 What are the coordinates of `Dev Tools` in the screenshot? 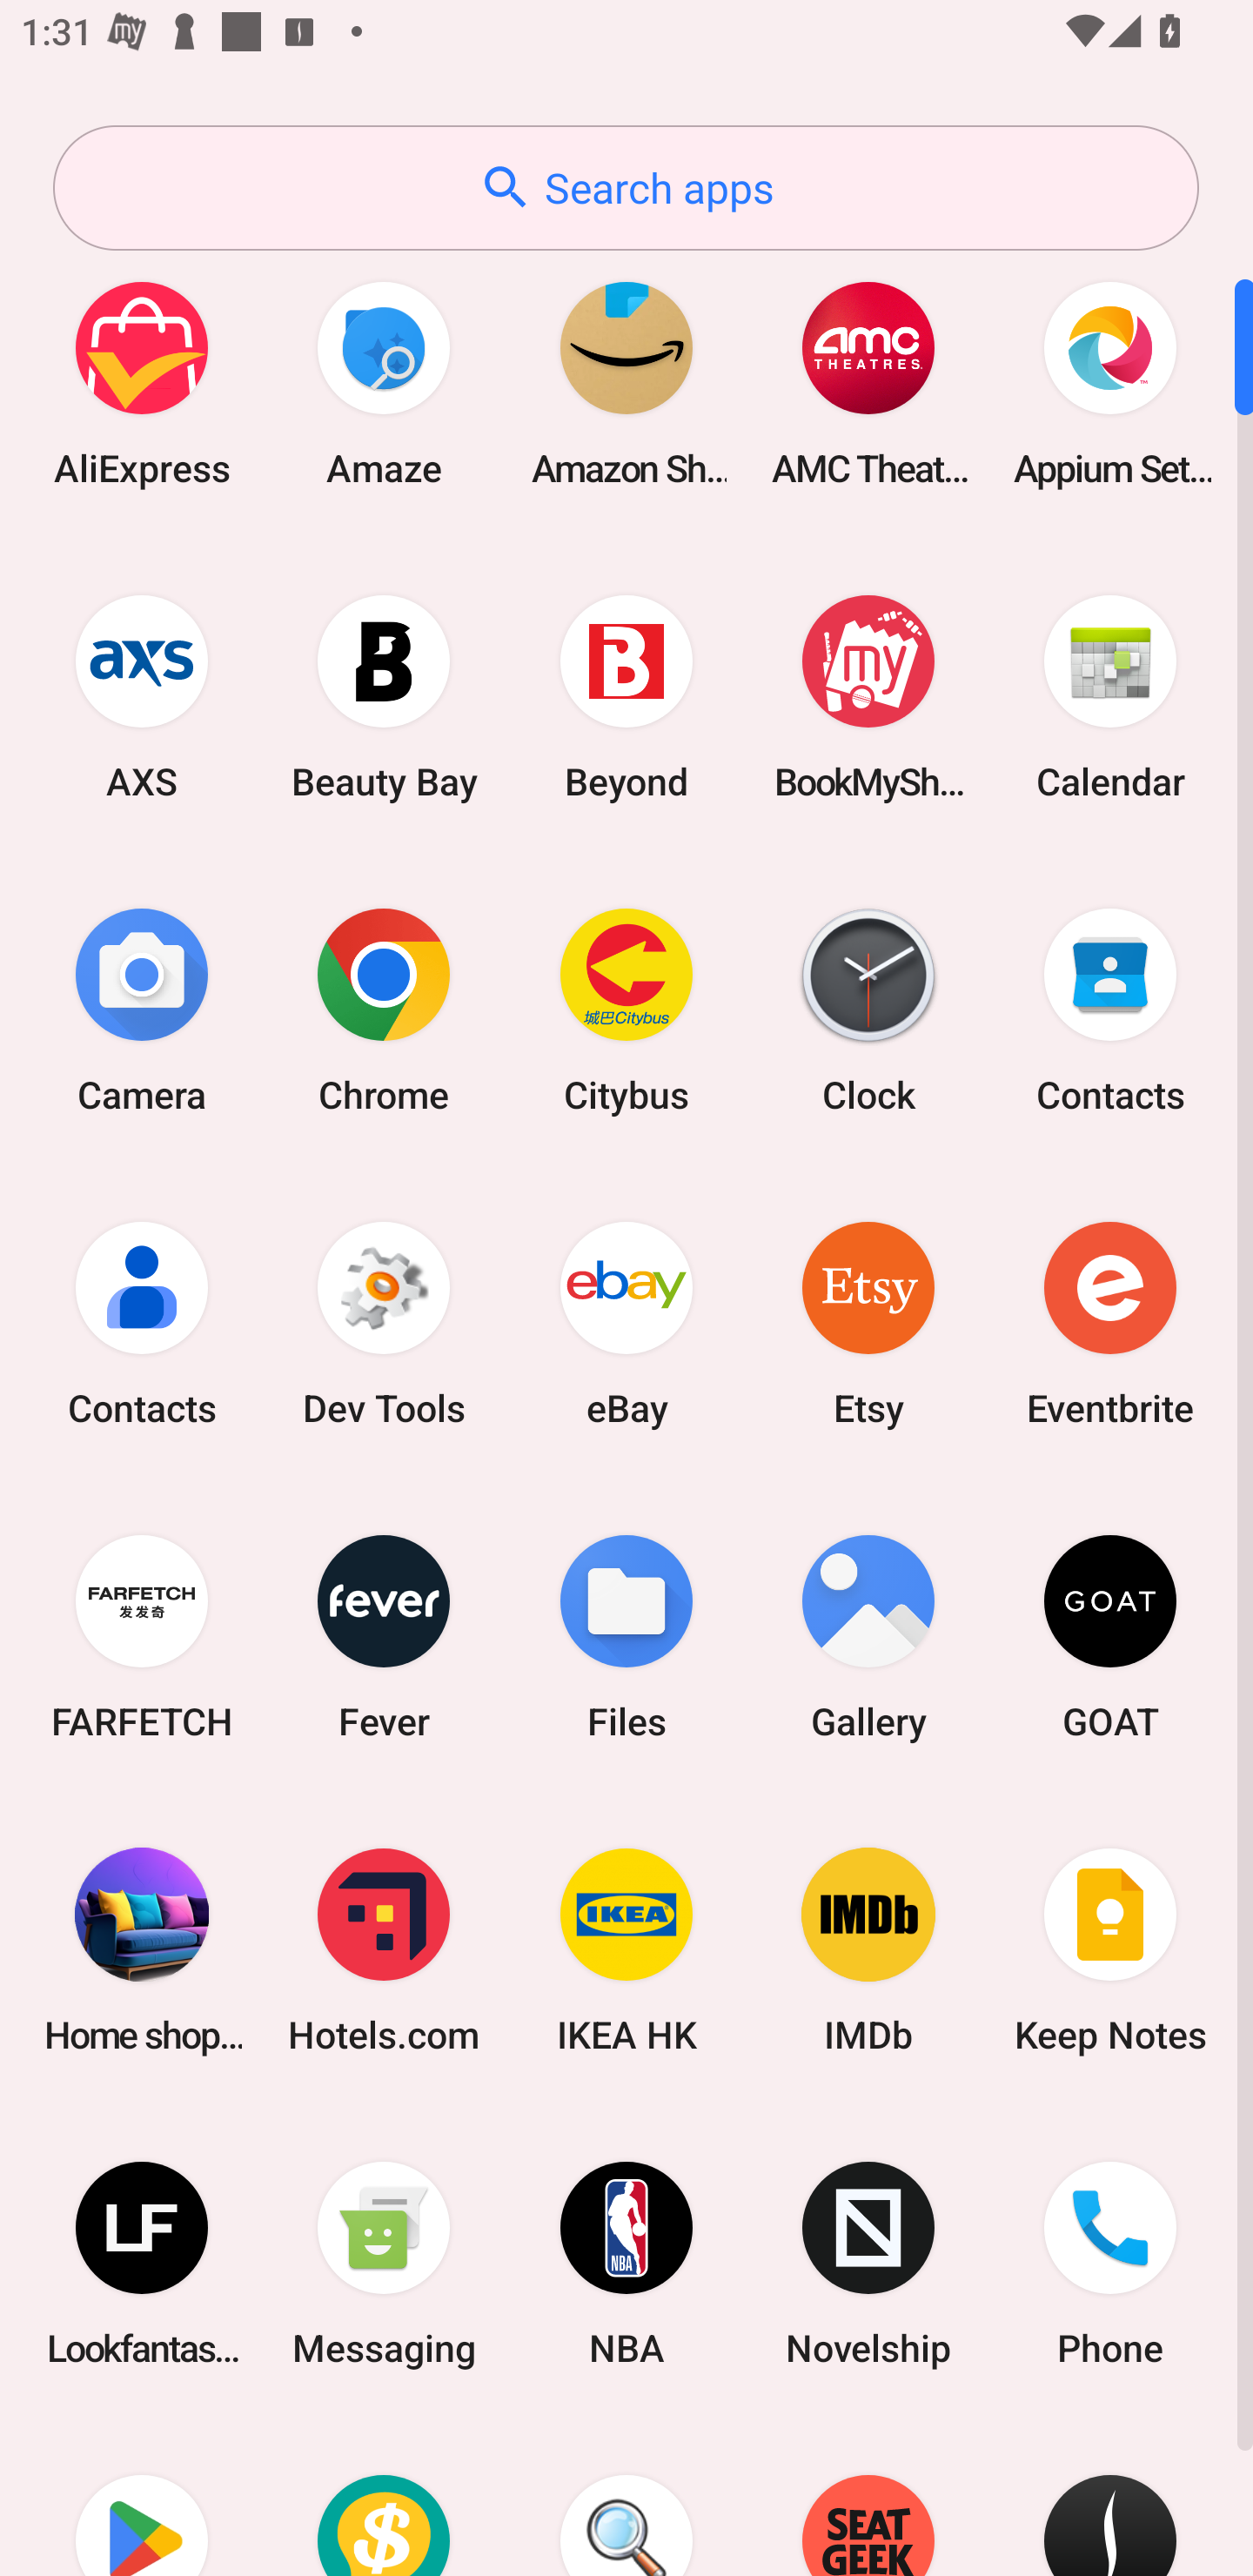 It's located at (384, 1323).